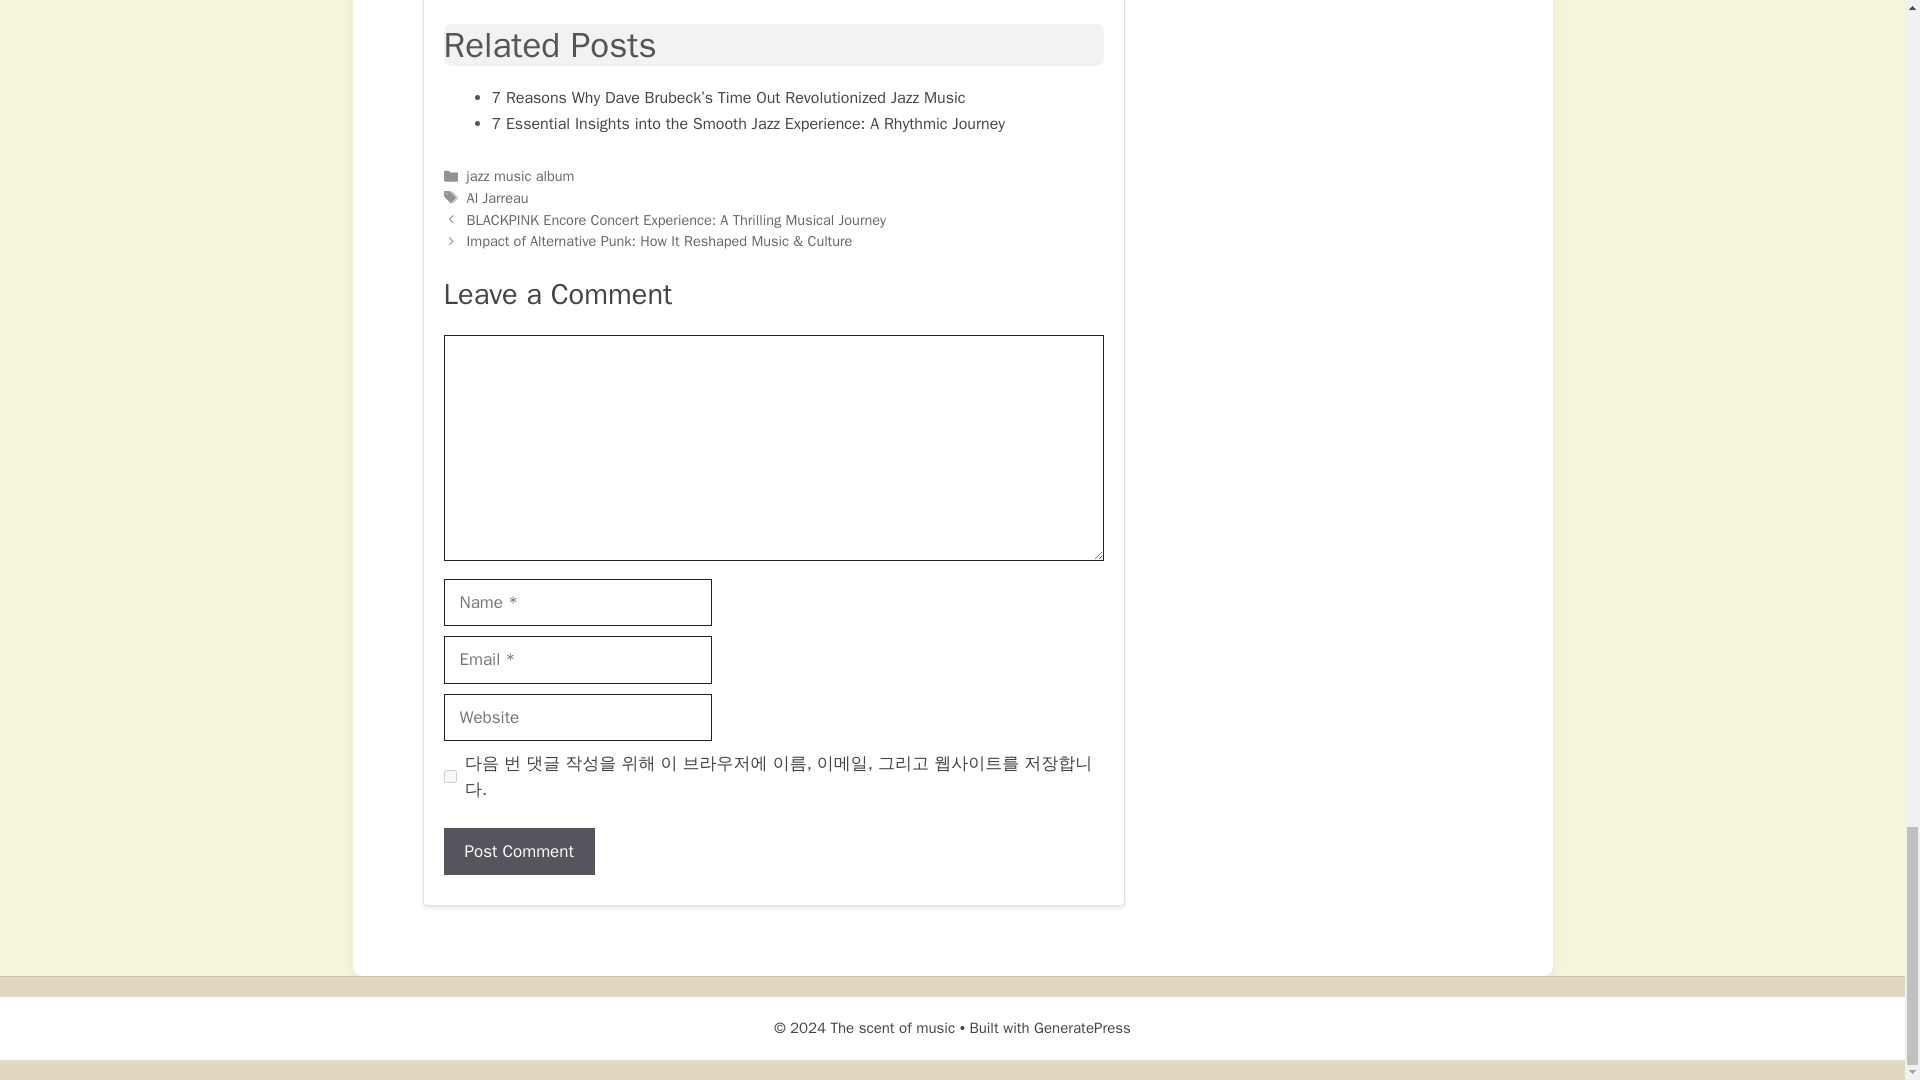 The image size is (1920, 1080). Describe the element at coordinates (450, 776) in the screenshot. I see `yes` at that location.